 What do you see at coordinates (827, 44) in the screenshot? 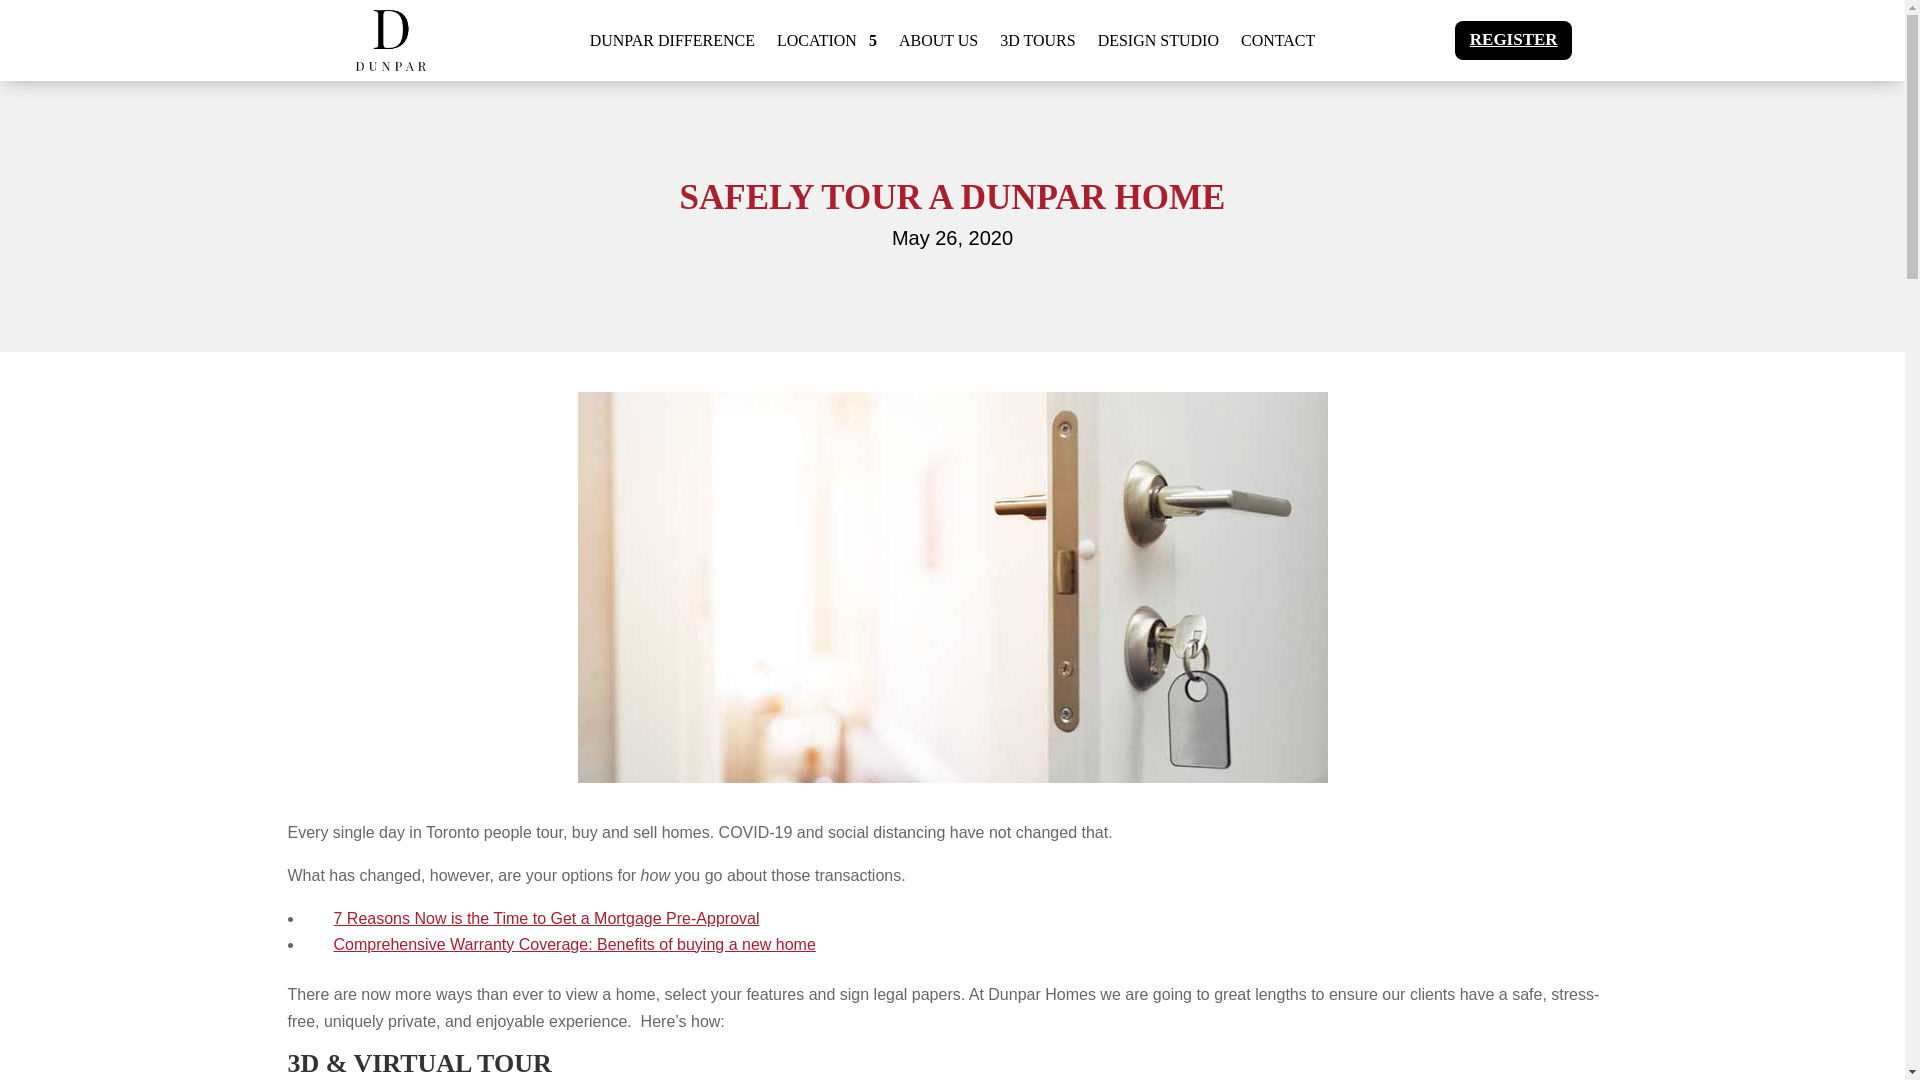
I see `LOCATION` at bounding box center [827, 44].